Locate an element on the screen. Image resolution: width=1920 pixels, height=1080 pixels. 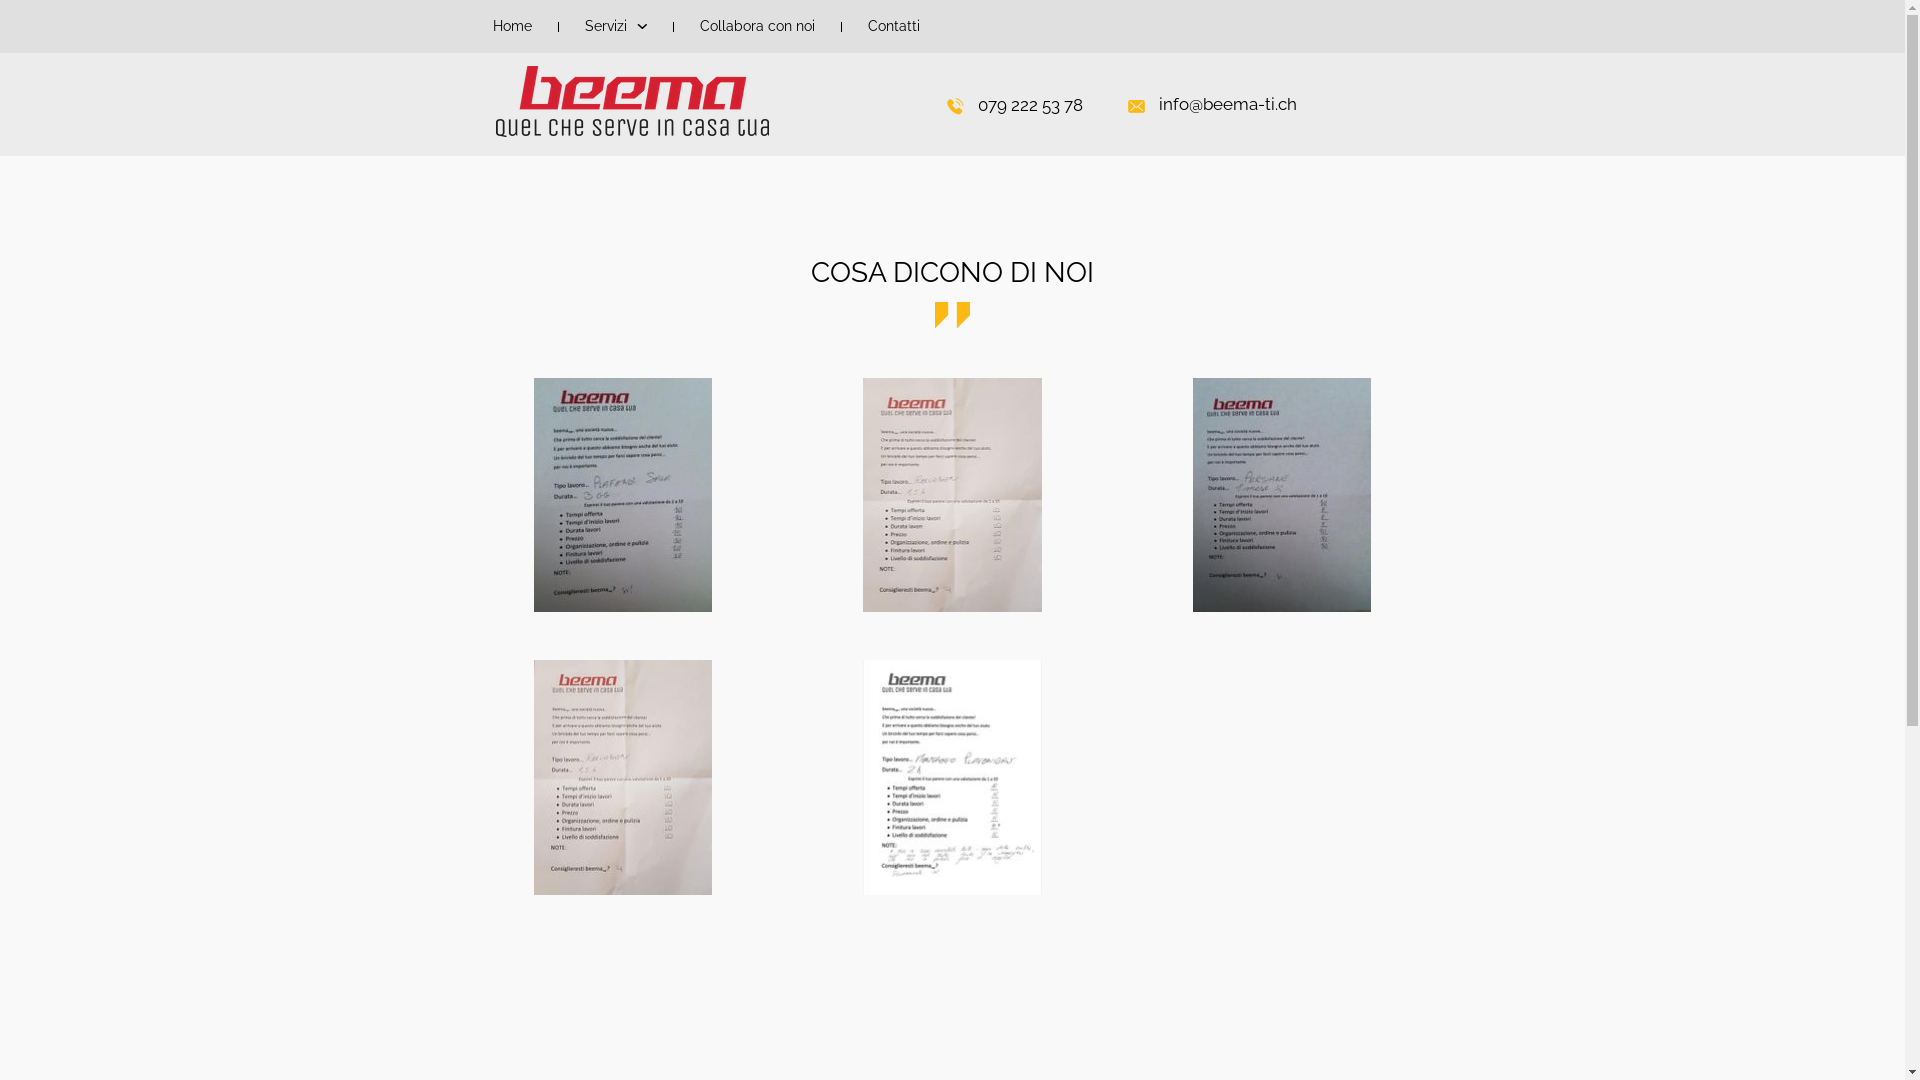
Servizi is located at coordinates (615, 26).